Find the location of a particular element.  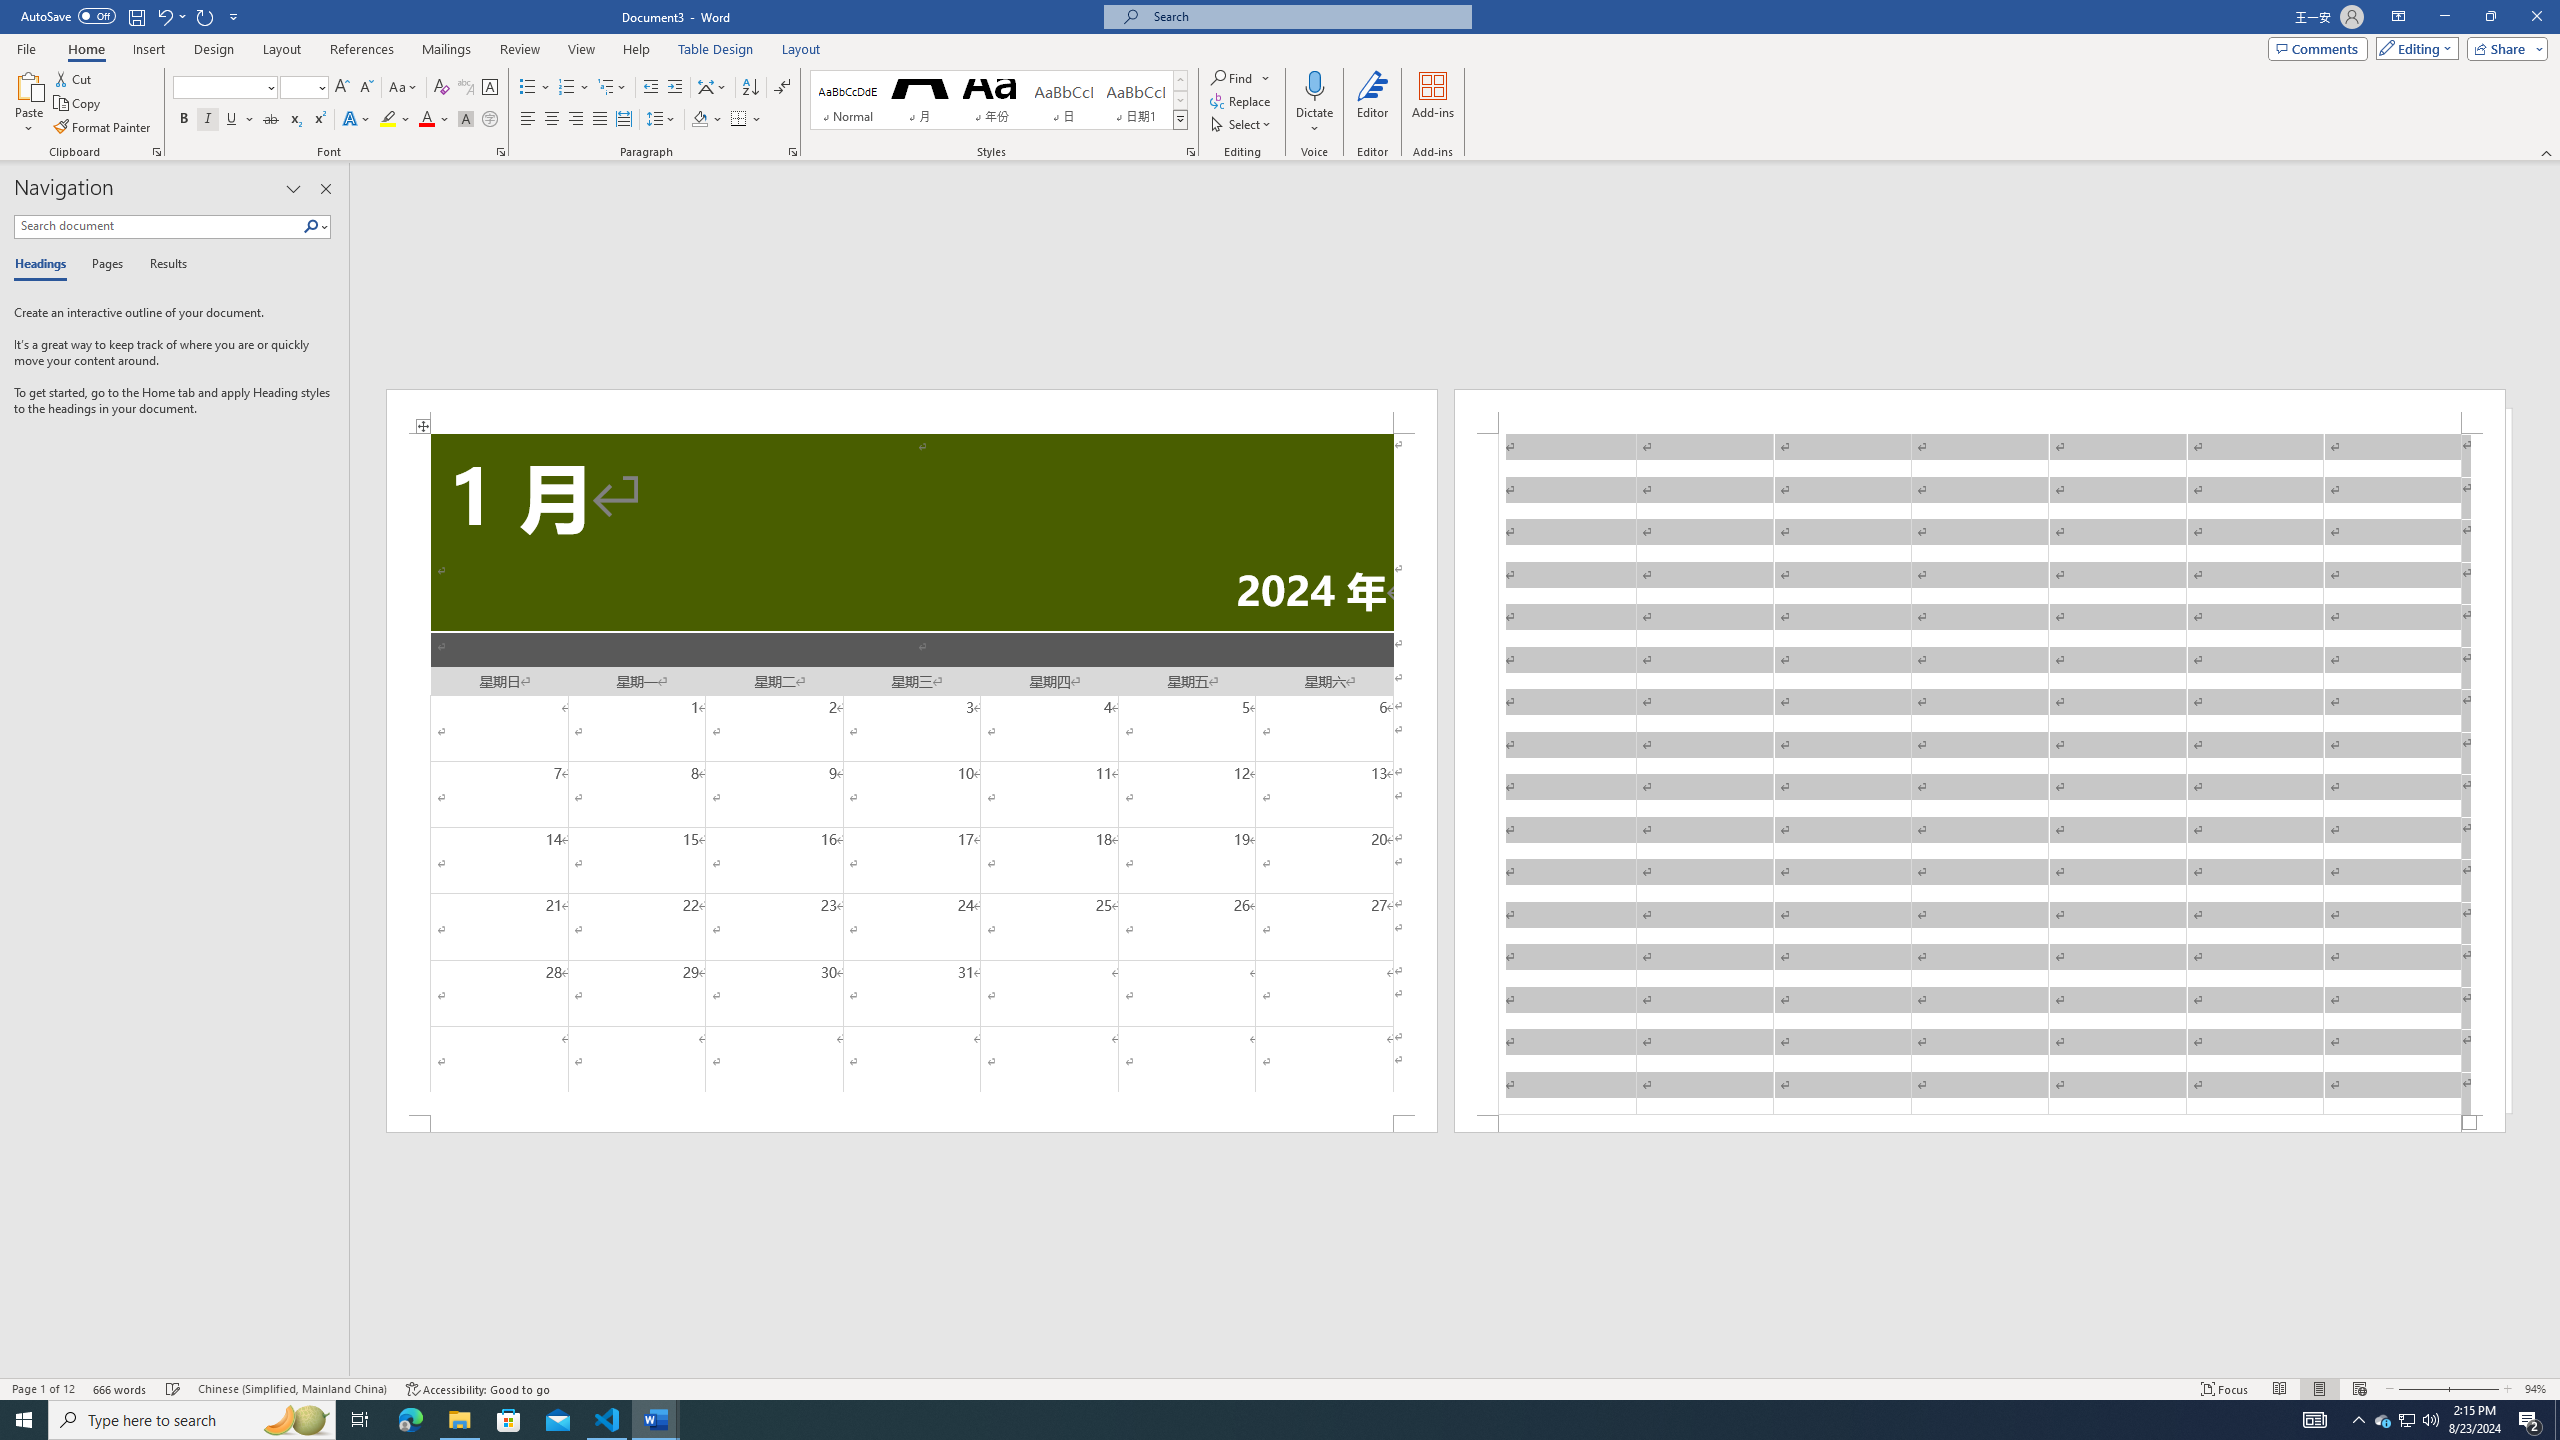

Cut is located at coordinates (74, 78).